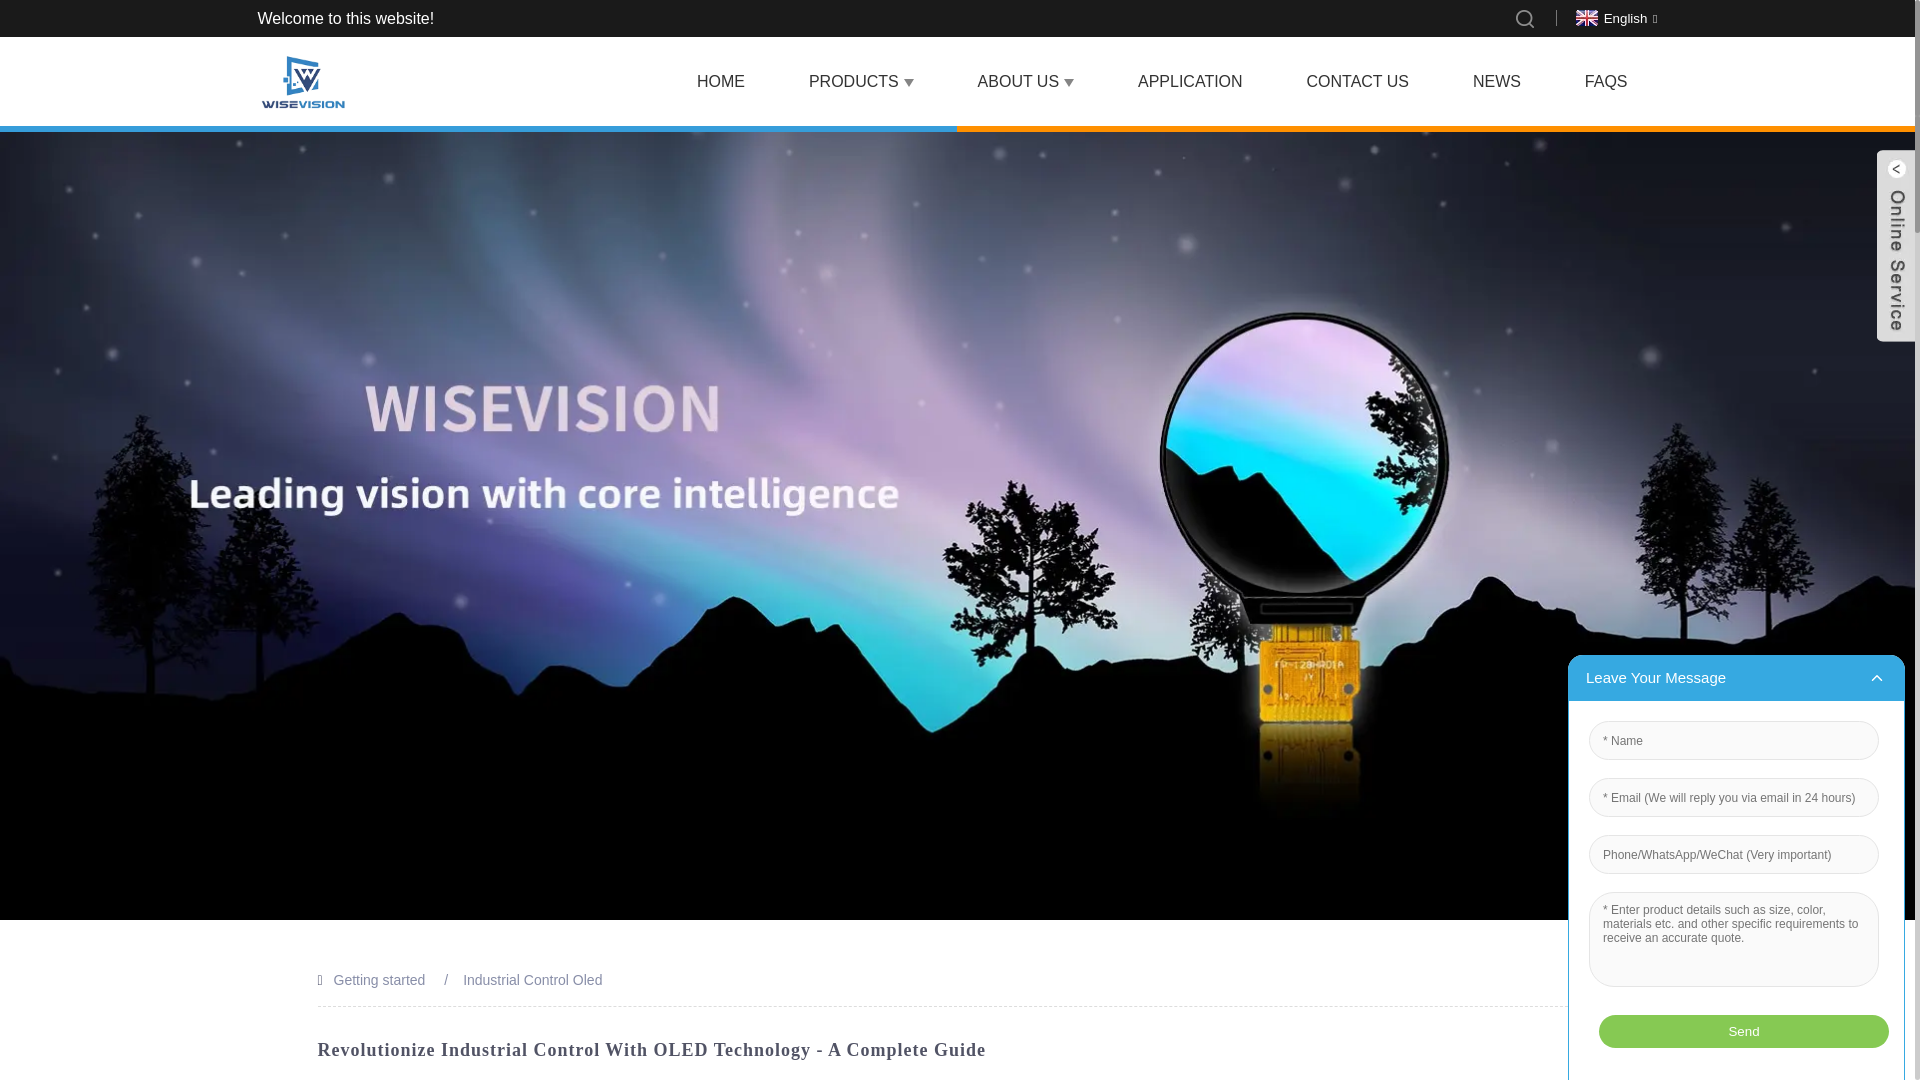  Describe the element at coordinates (1606, 82) in the screenshot. I see `FAQS` at that location.